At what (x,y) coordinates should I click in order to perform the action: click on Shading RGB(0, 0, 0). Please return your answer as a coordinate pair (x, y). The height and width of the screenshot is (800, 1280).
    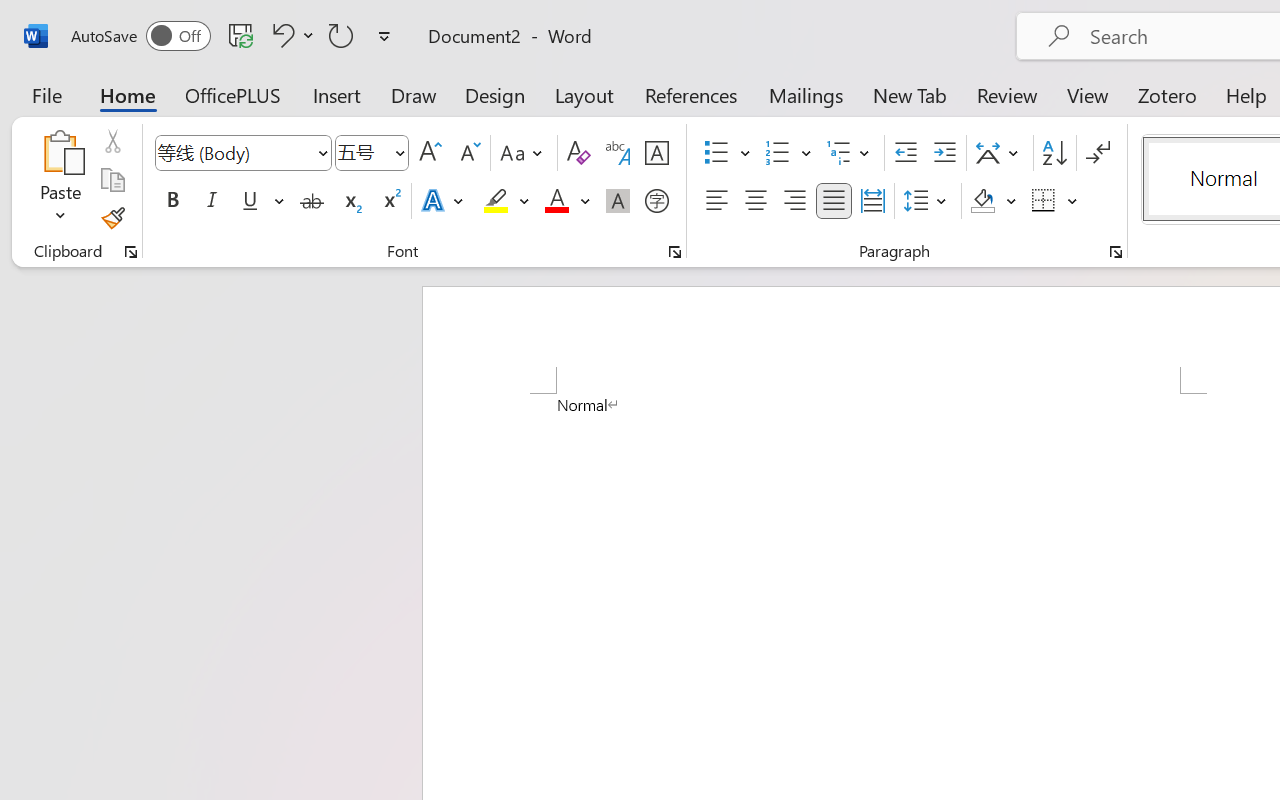
    Looking at the image, I should click on (982, 201).